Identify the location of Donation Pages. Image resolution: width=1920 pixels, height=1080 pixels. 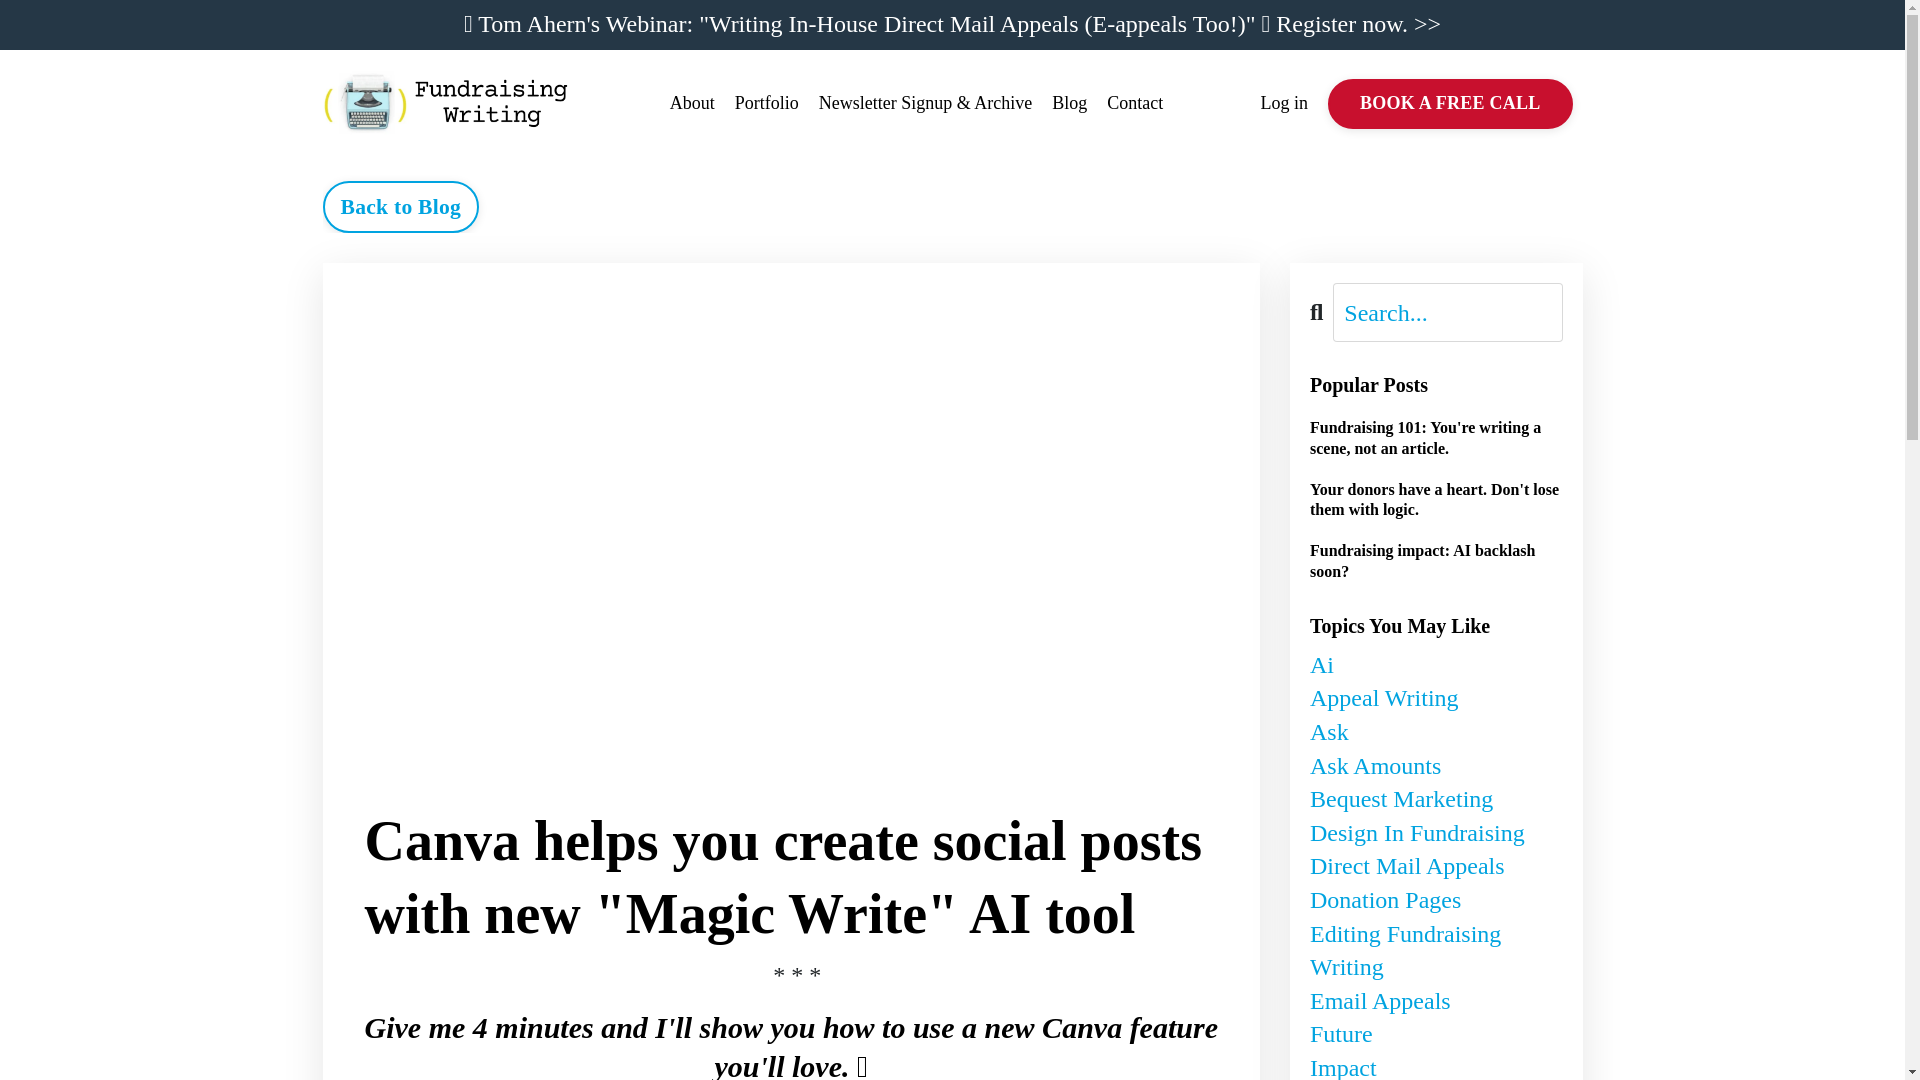
(1436, 901).